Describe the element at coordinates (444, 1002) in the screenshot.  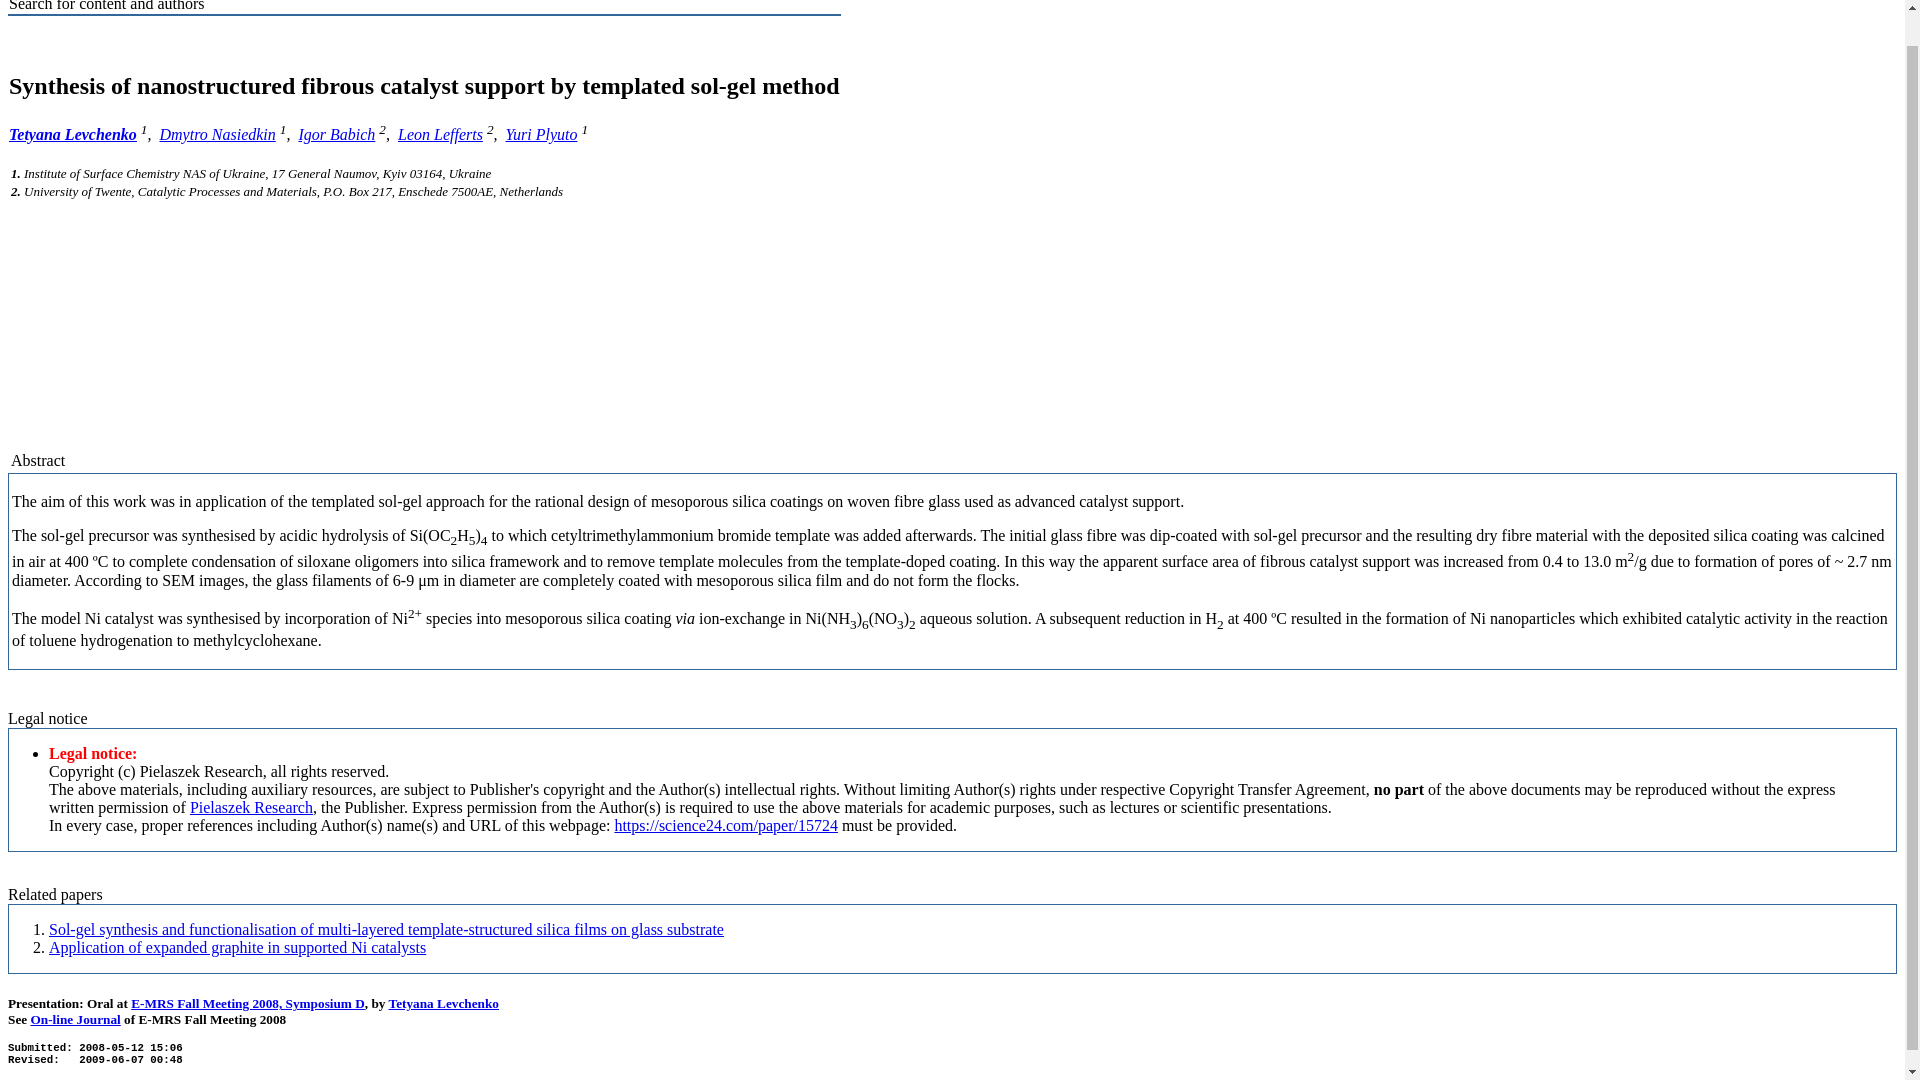
I see `Tetyana Levchenko` at that location.